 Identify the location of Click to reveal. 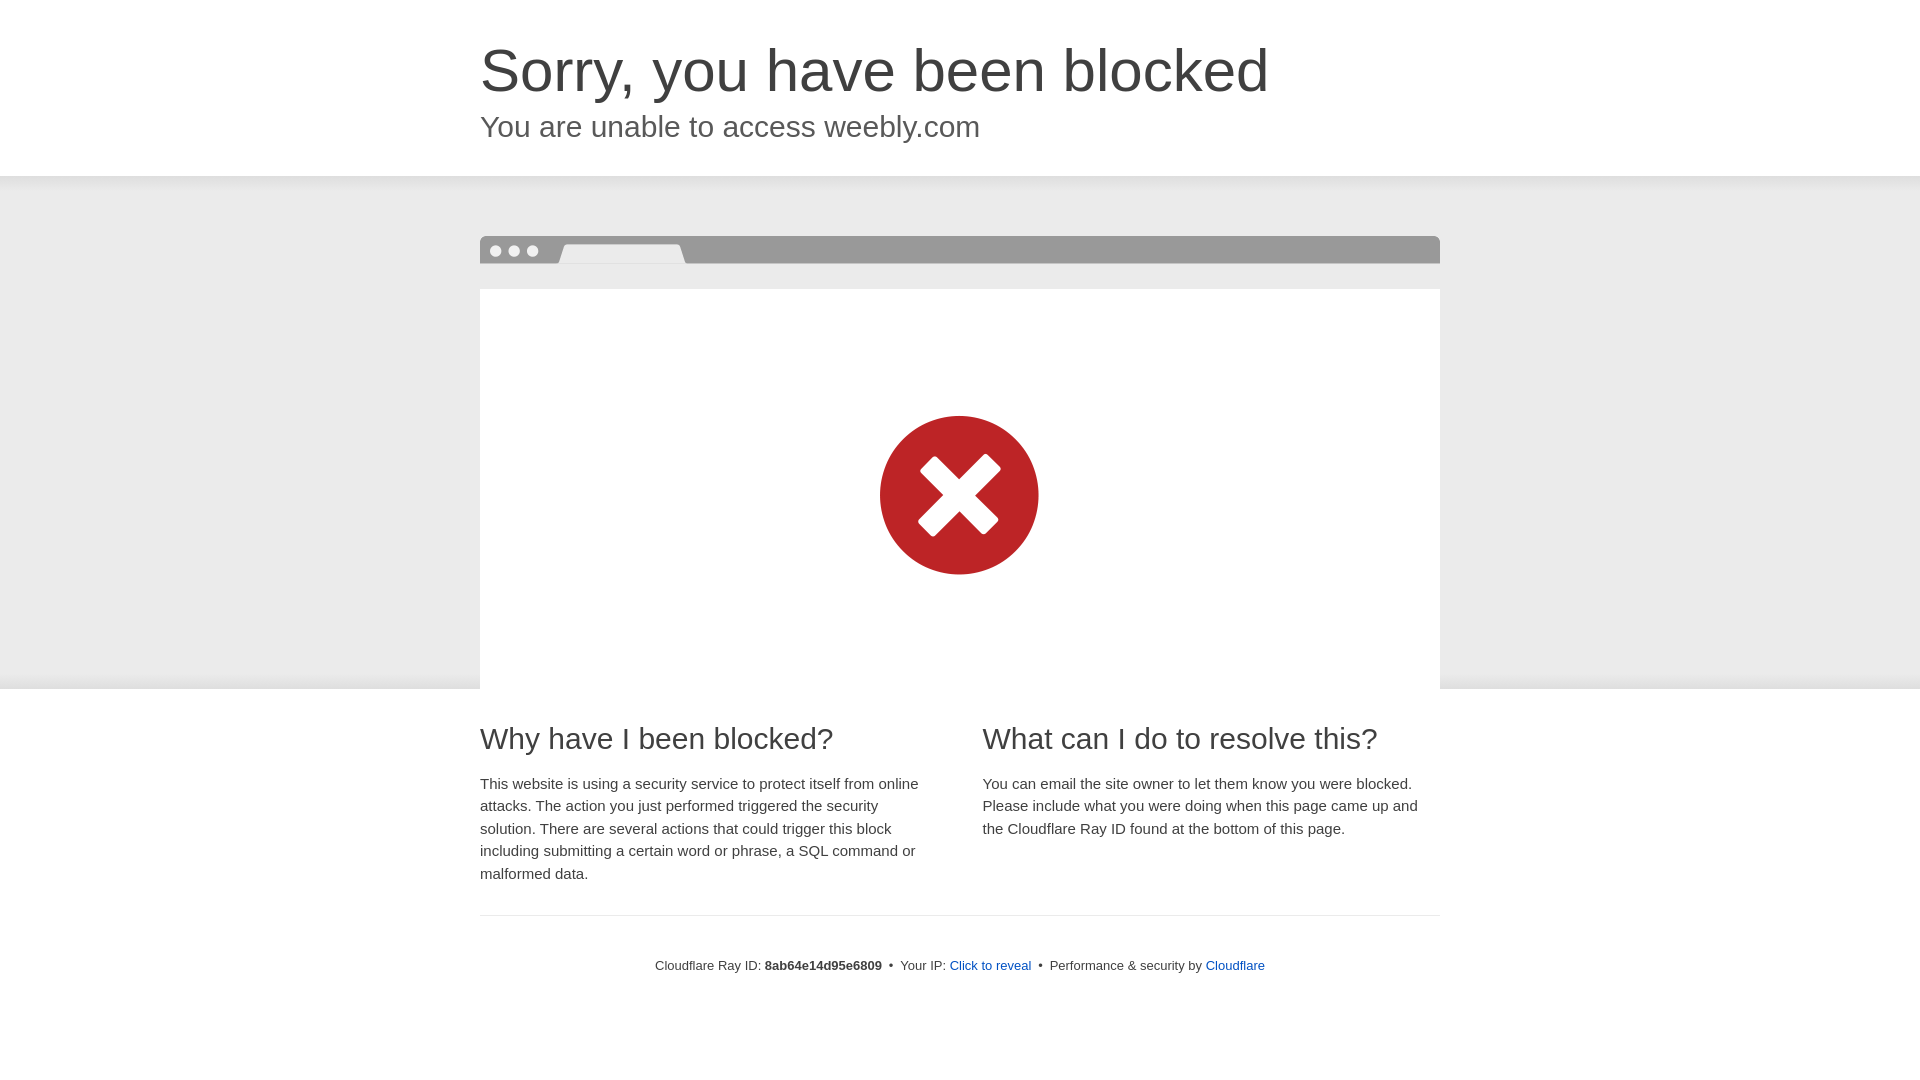
(991, 966).